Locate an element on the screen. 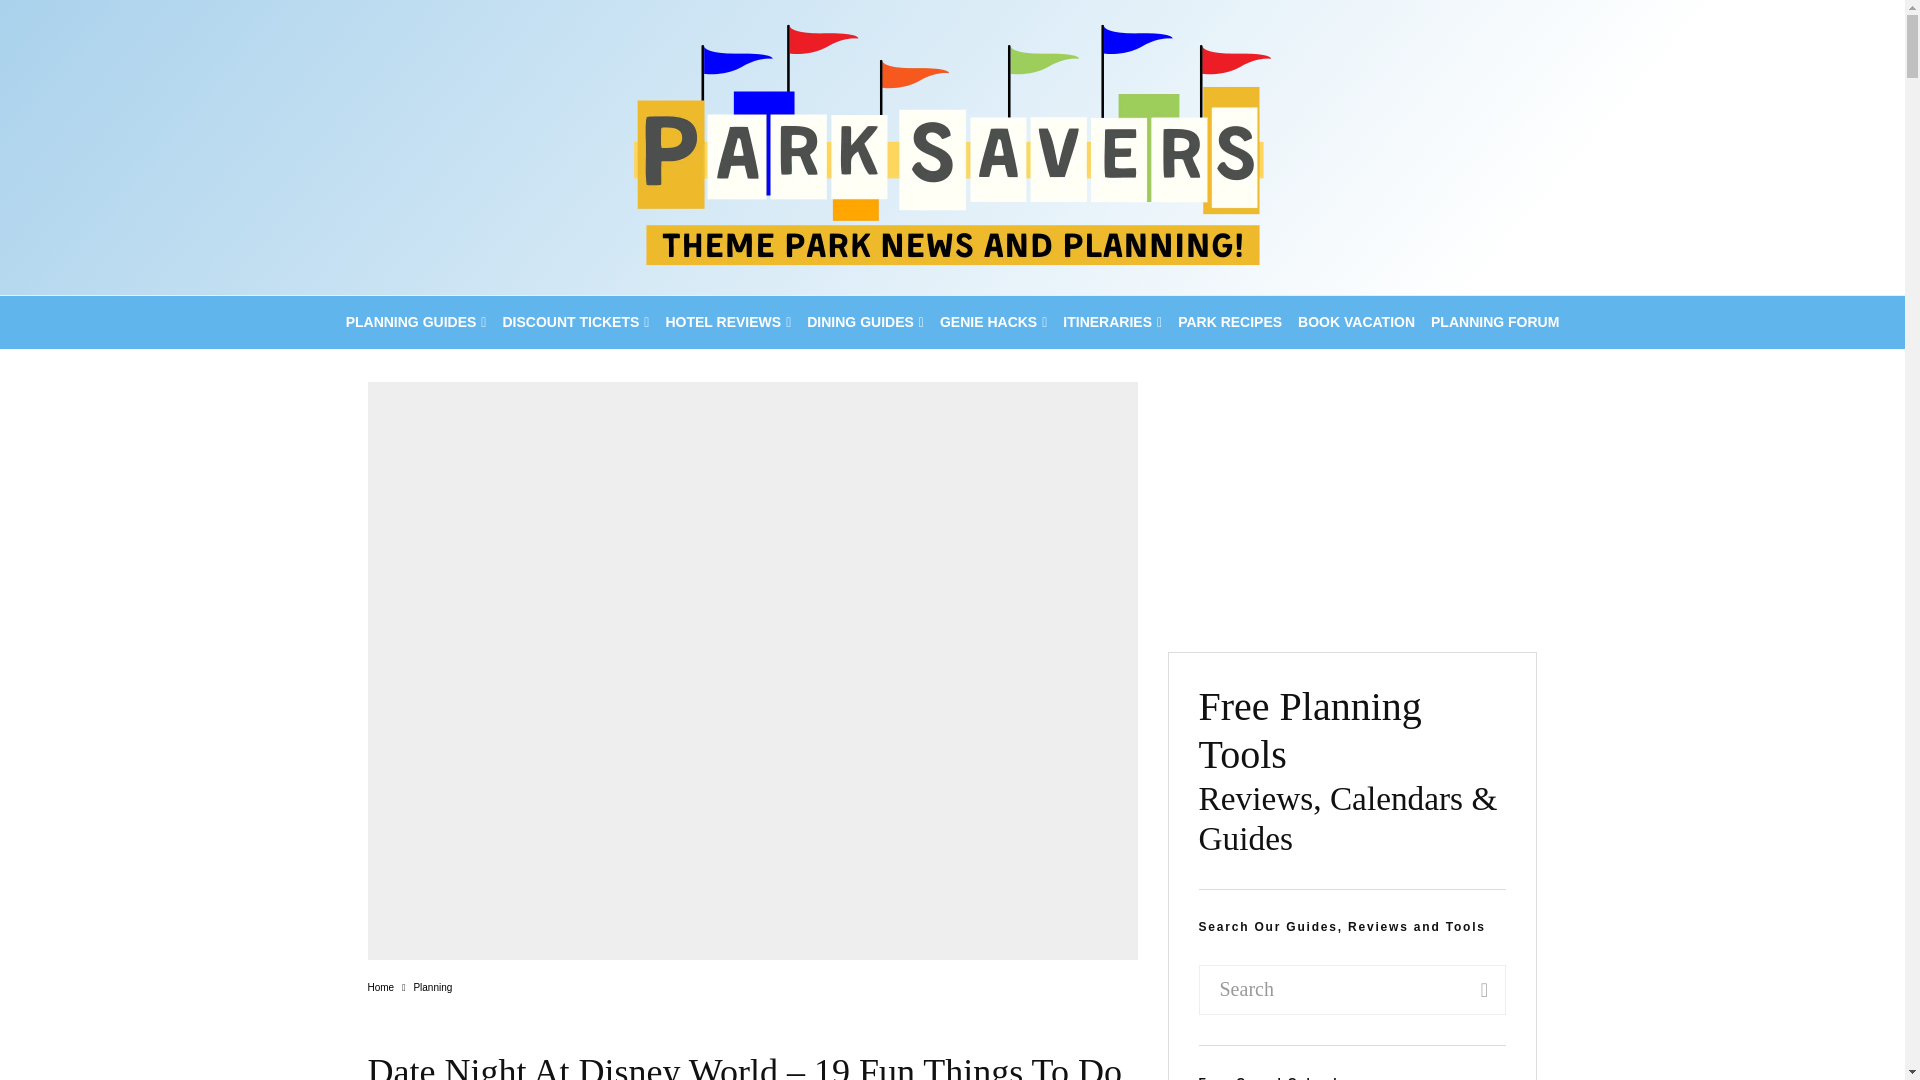  GENIE HACKS is located at coordinates (992, 322).